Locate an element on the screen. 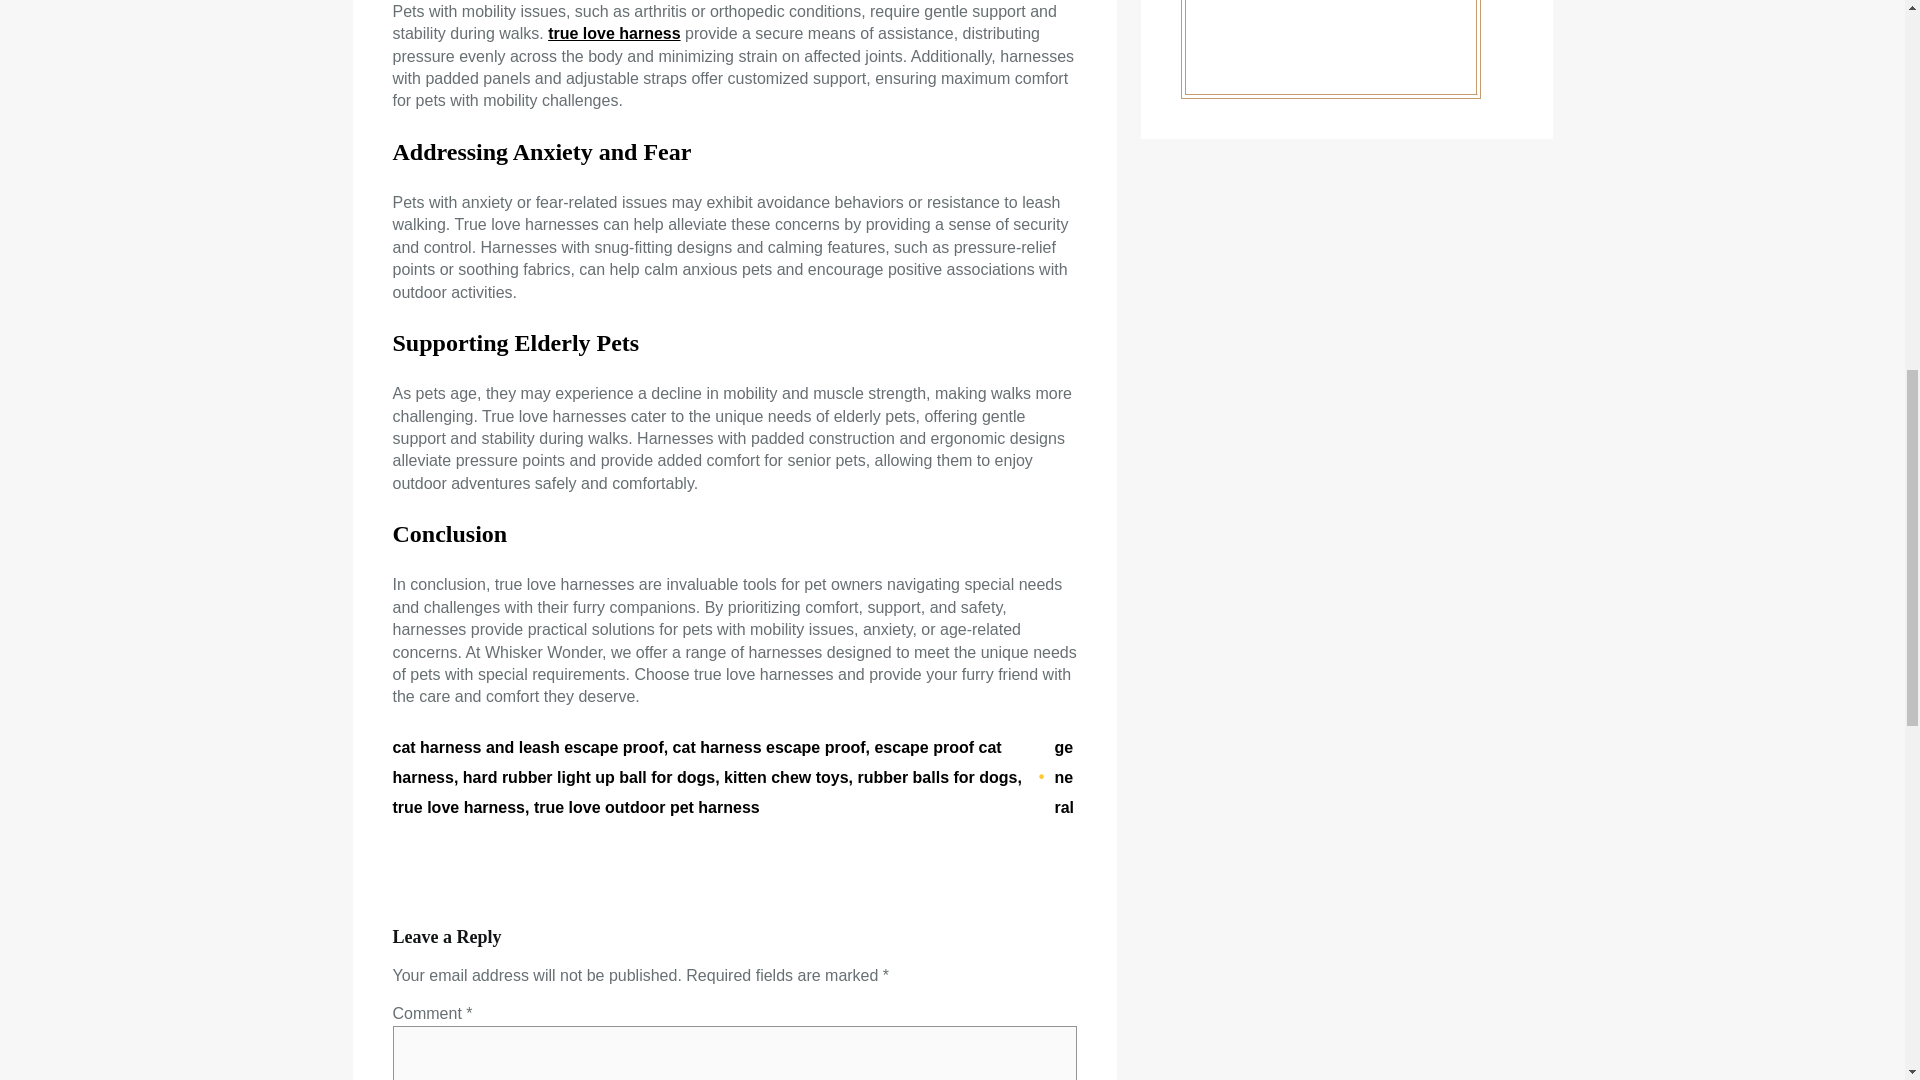  true love outdoor pet harness is located at coordinates (646, 808).